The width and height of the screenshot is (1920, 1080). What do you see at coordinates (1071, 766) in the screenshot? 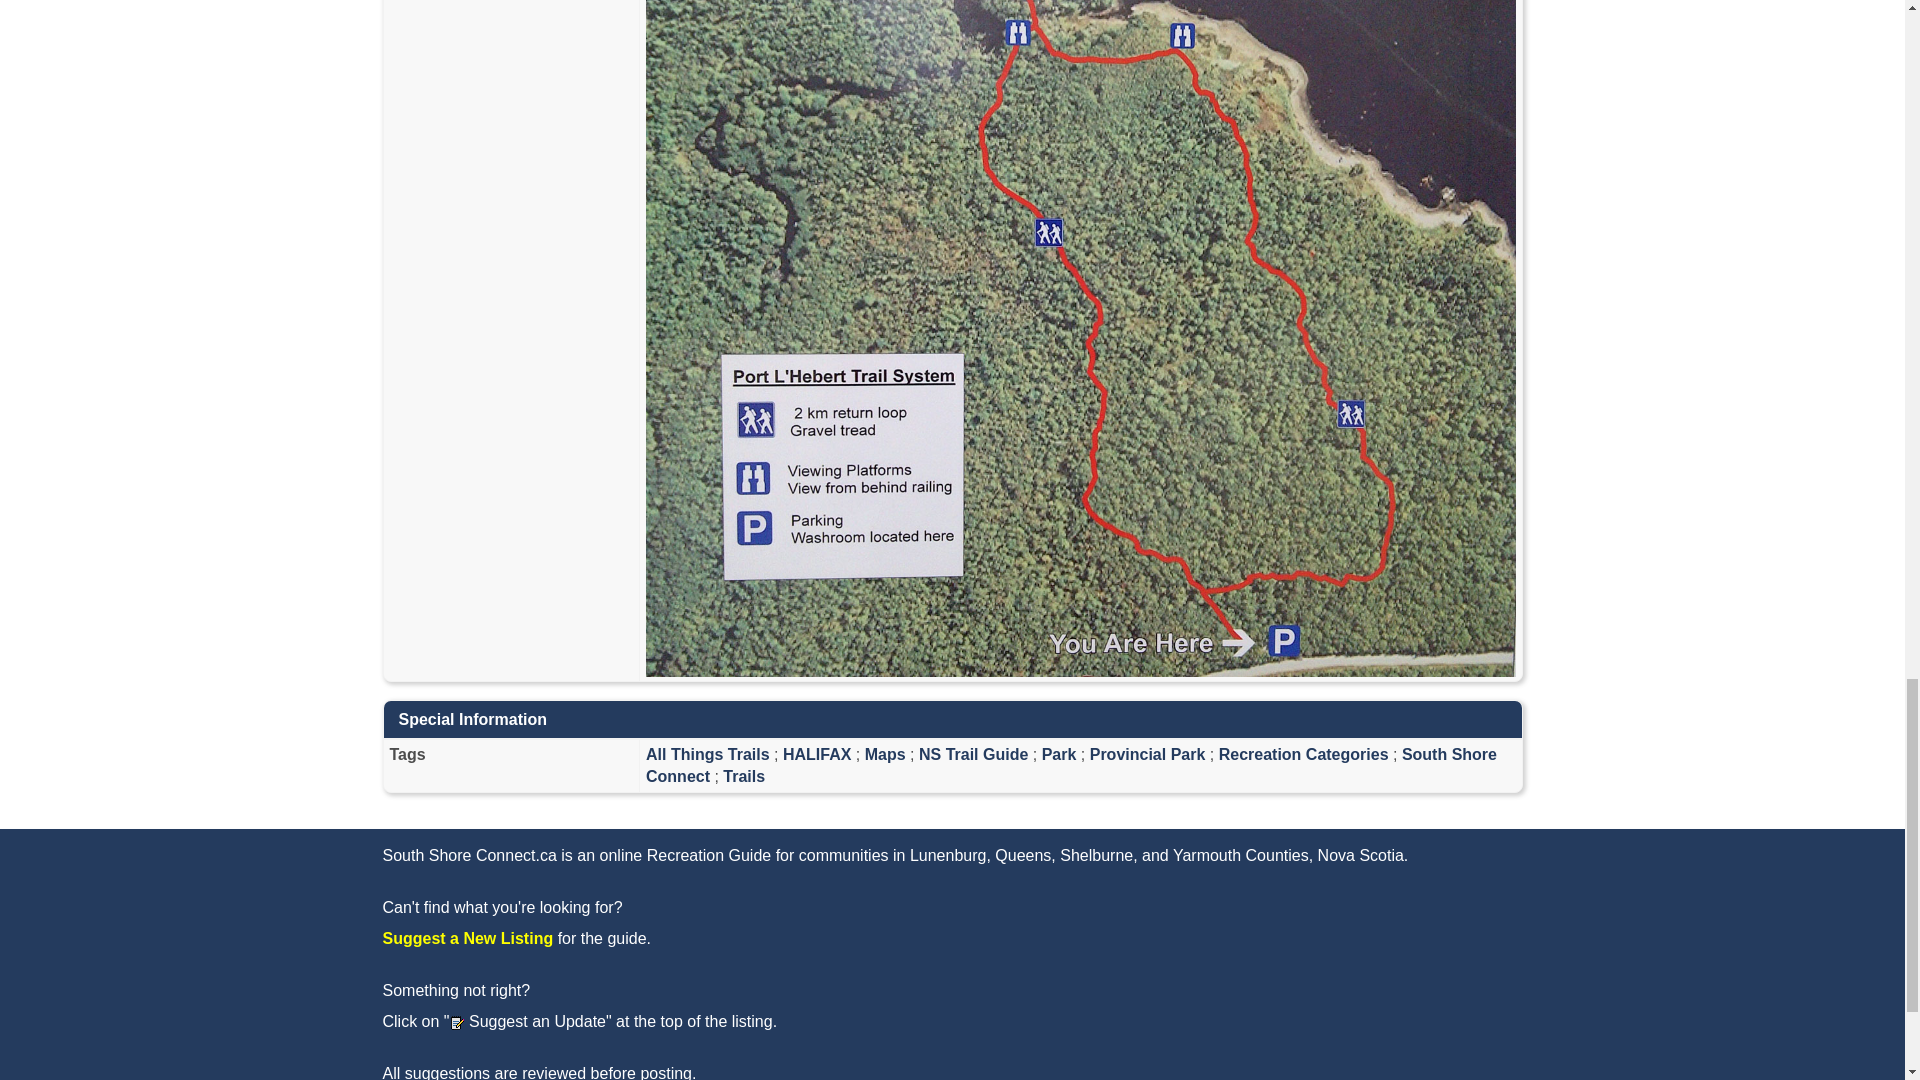
I see `South Shore Connect` at bounding box center [1071, 766].